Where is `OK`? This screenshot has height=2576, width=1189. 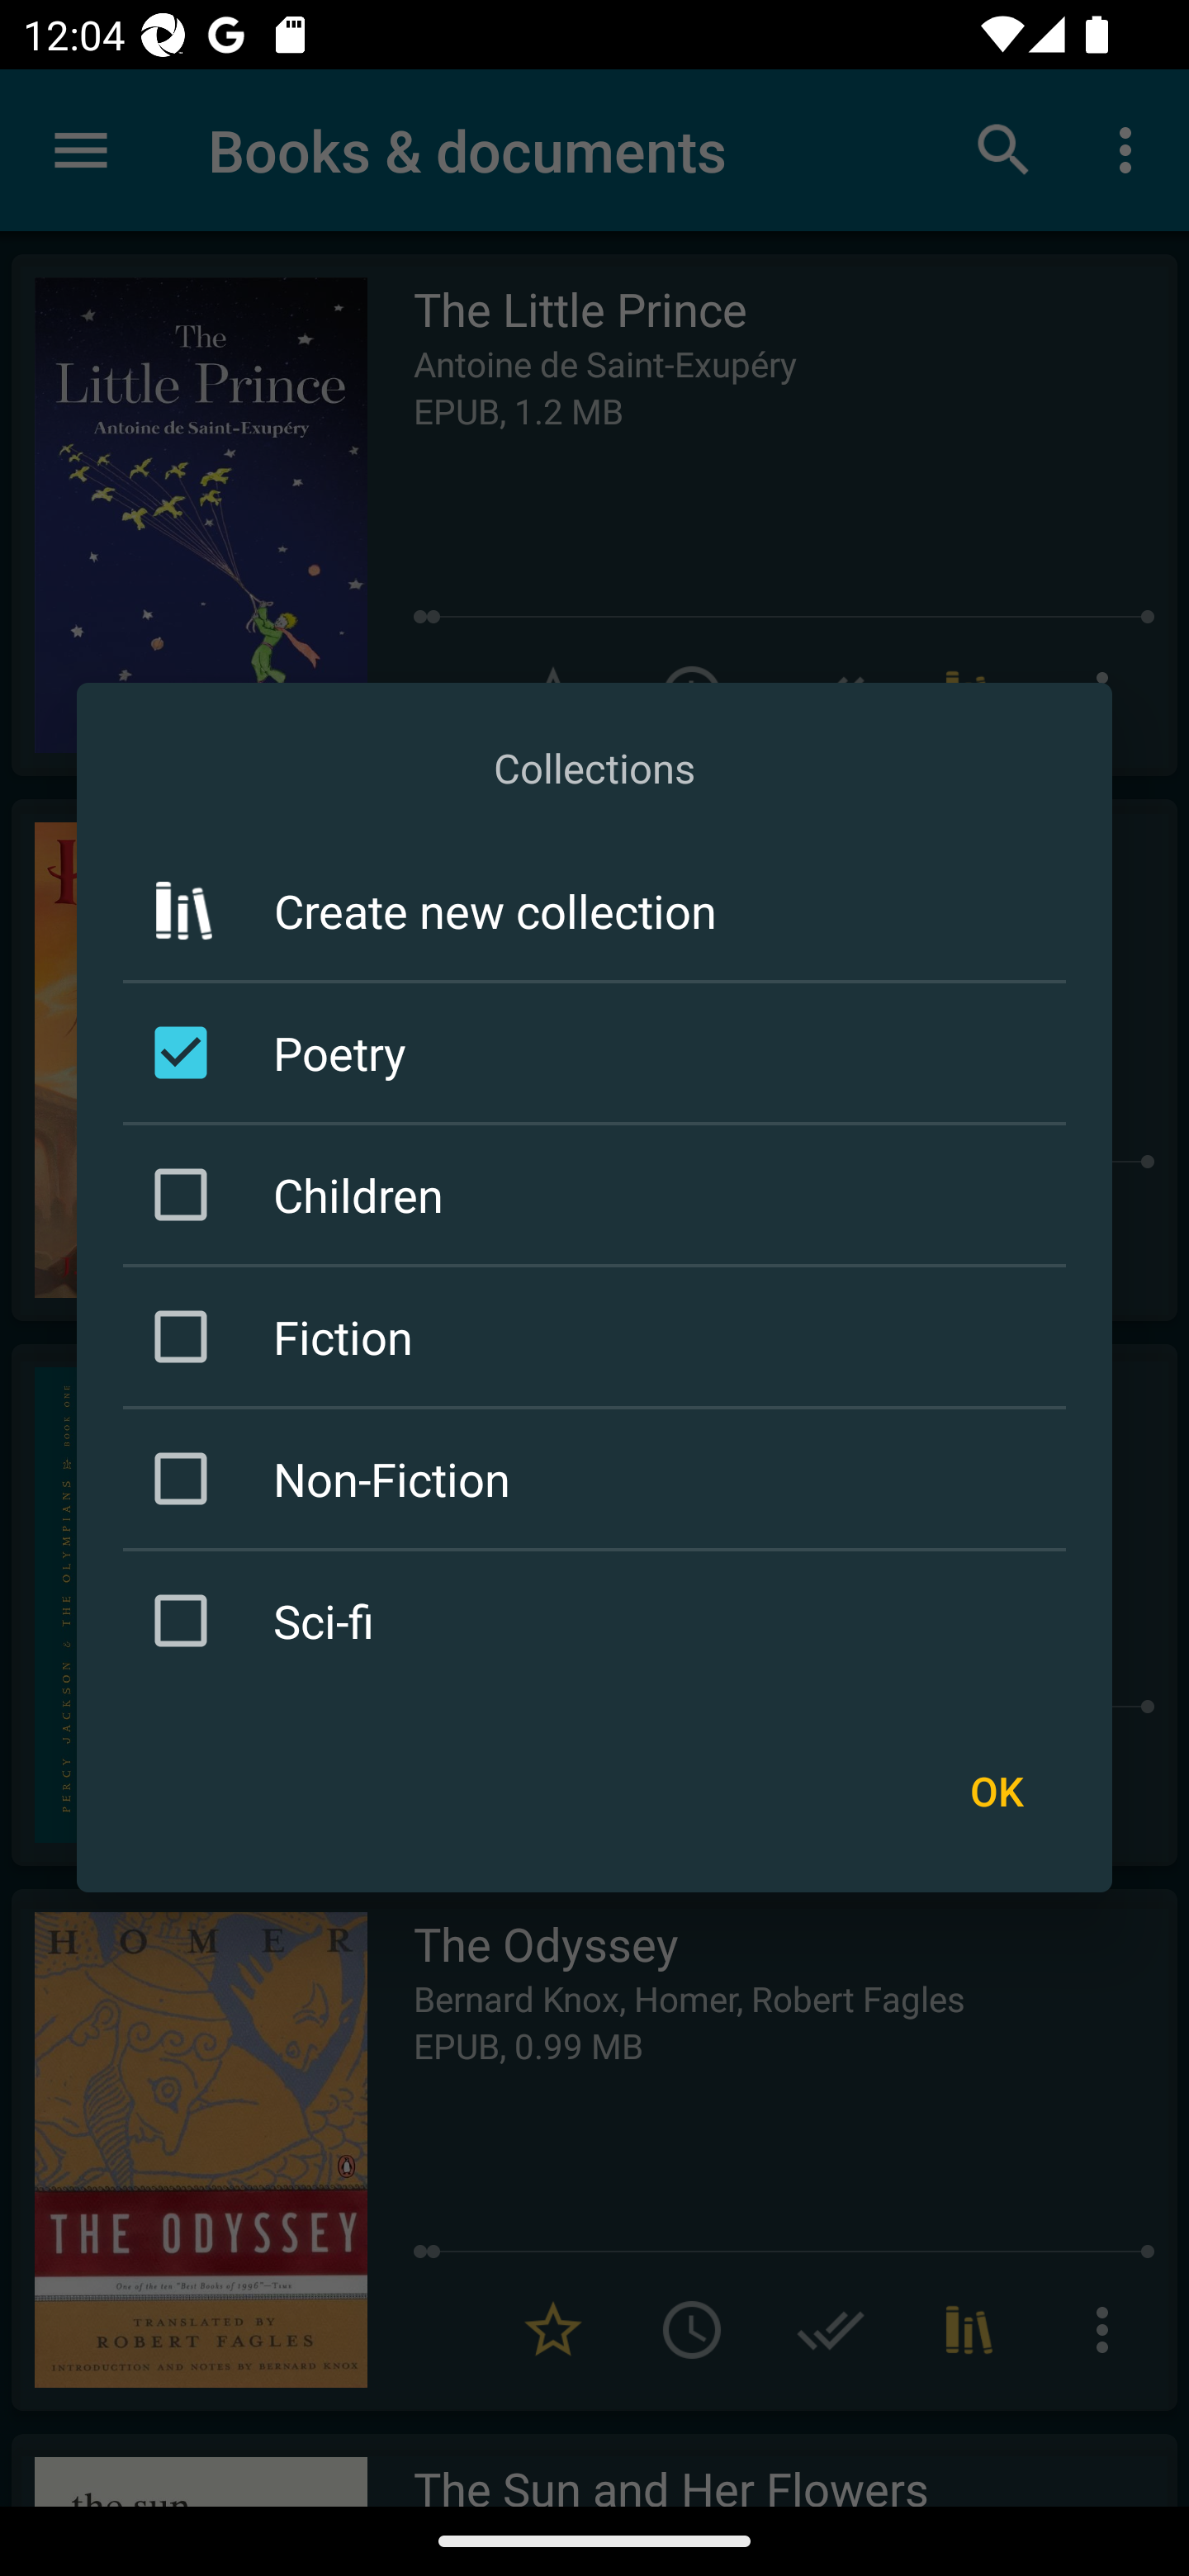
OK is located at coordinates (996, 1792).